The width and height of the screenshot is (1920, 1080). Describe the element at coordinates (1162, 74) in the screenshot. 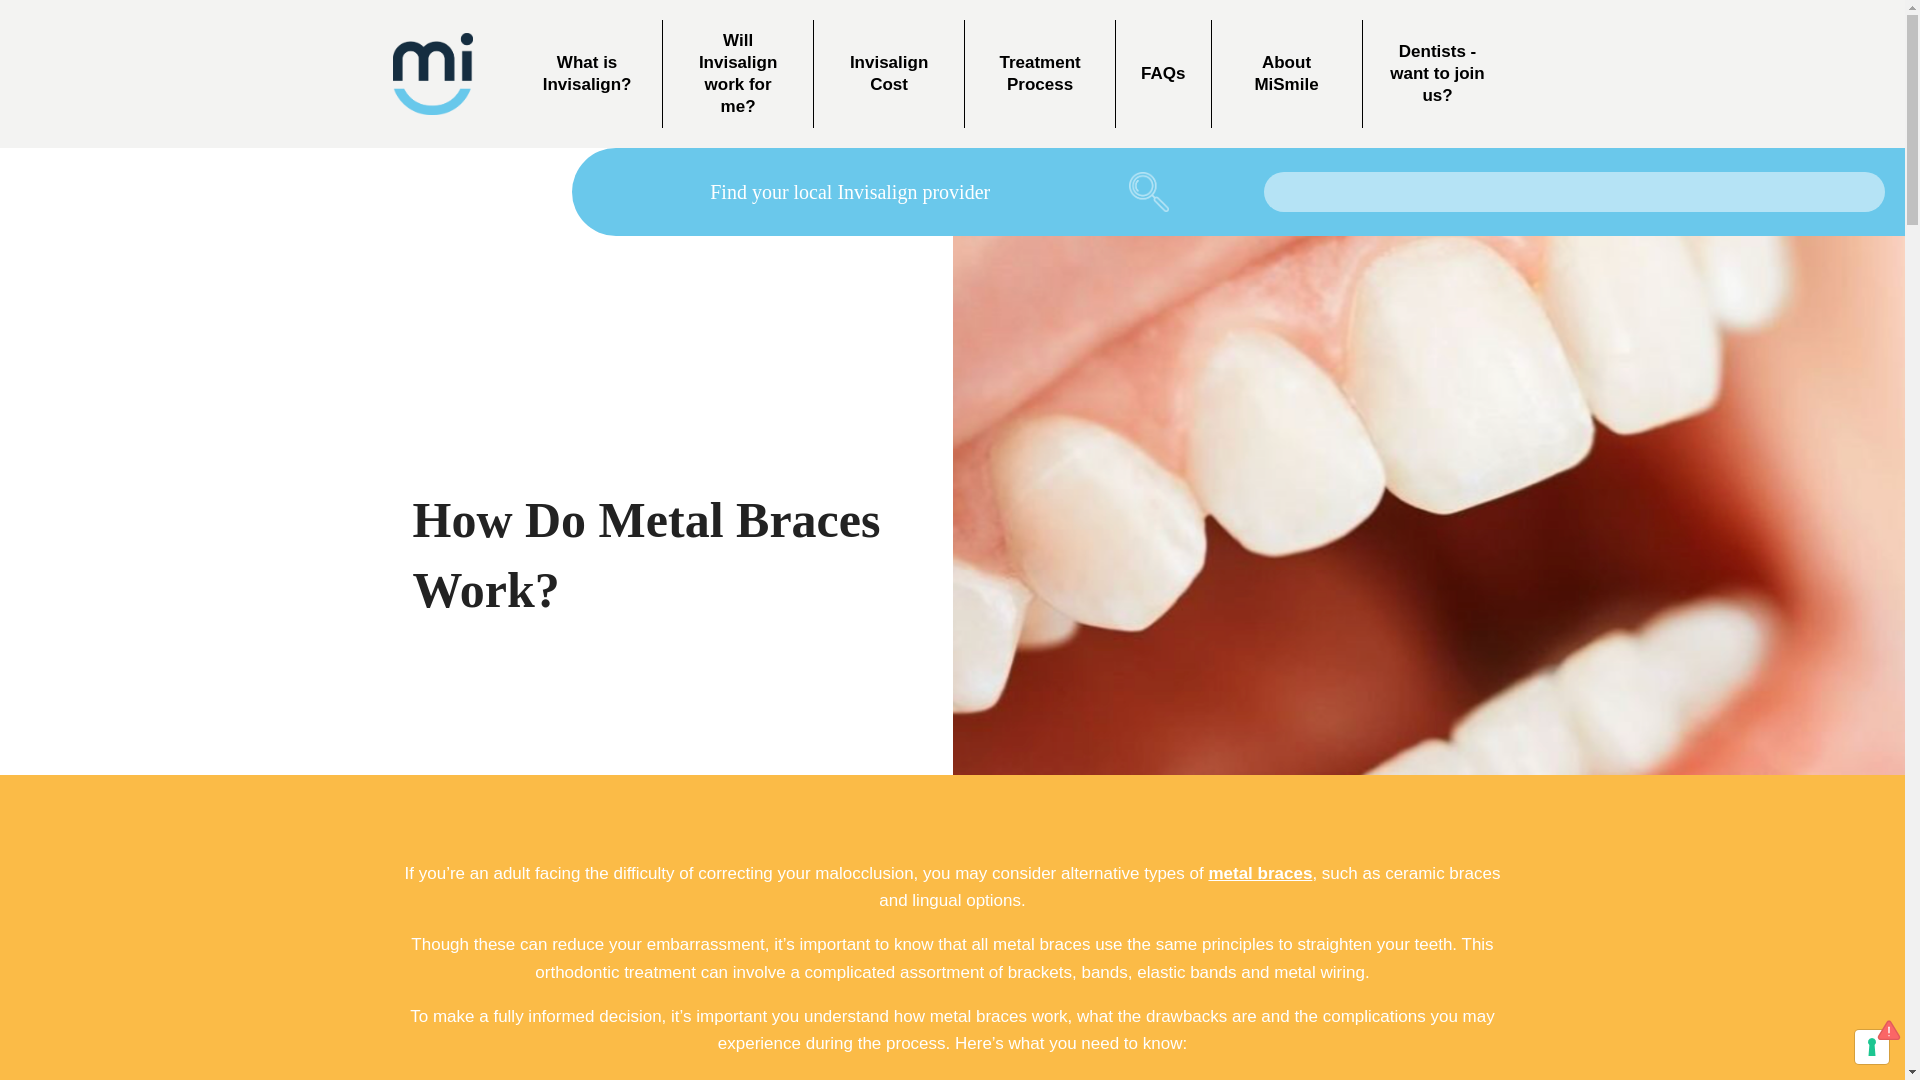

I see `FAQs` at that location.